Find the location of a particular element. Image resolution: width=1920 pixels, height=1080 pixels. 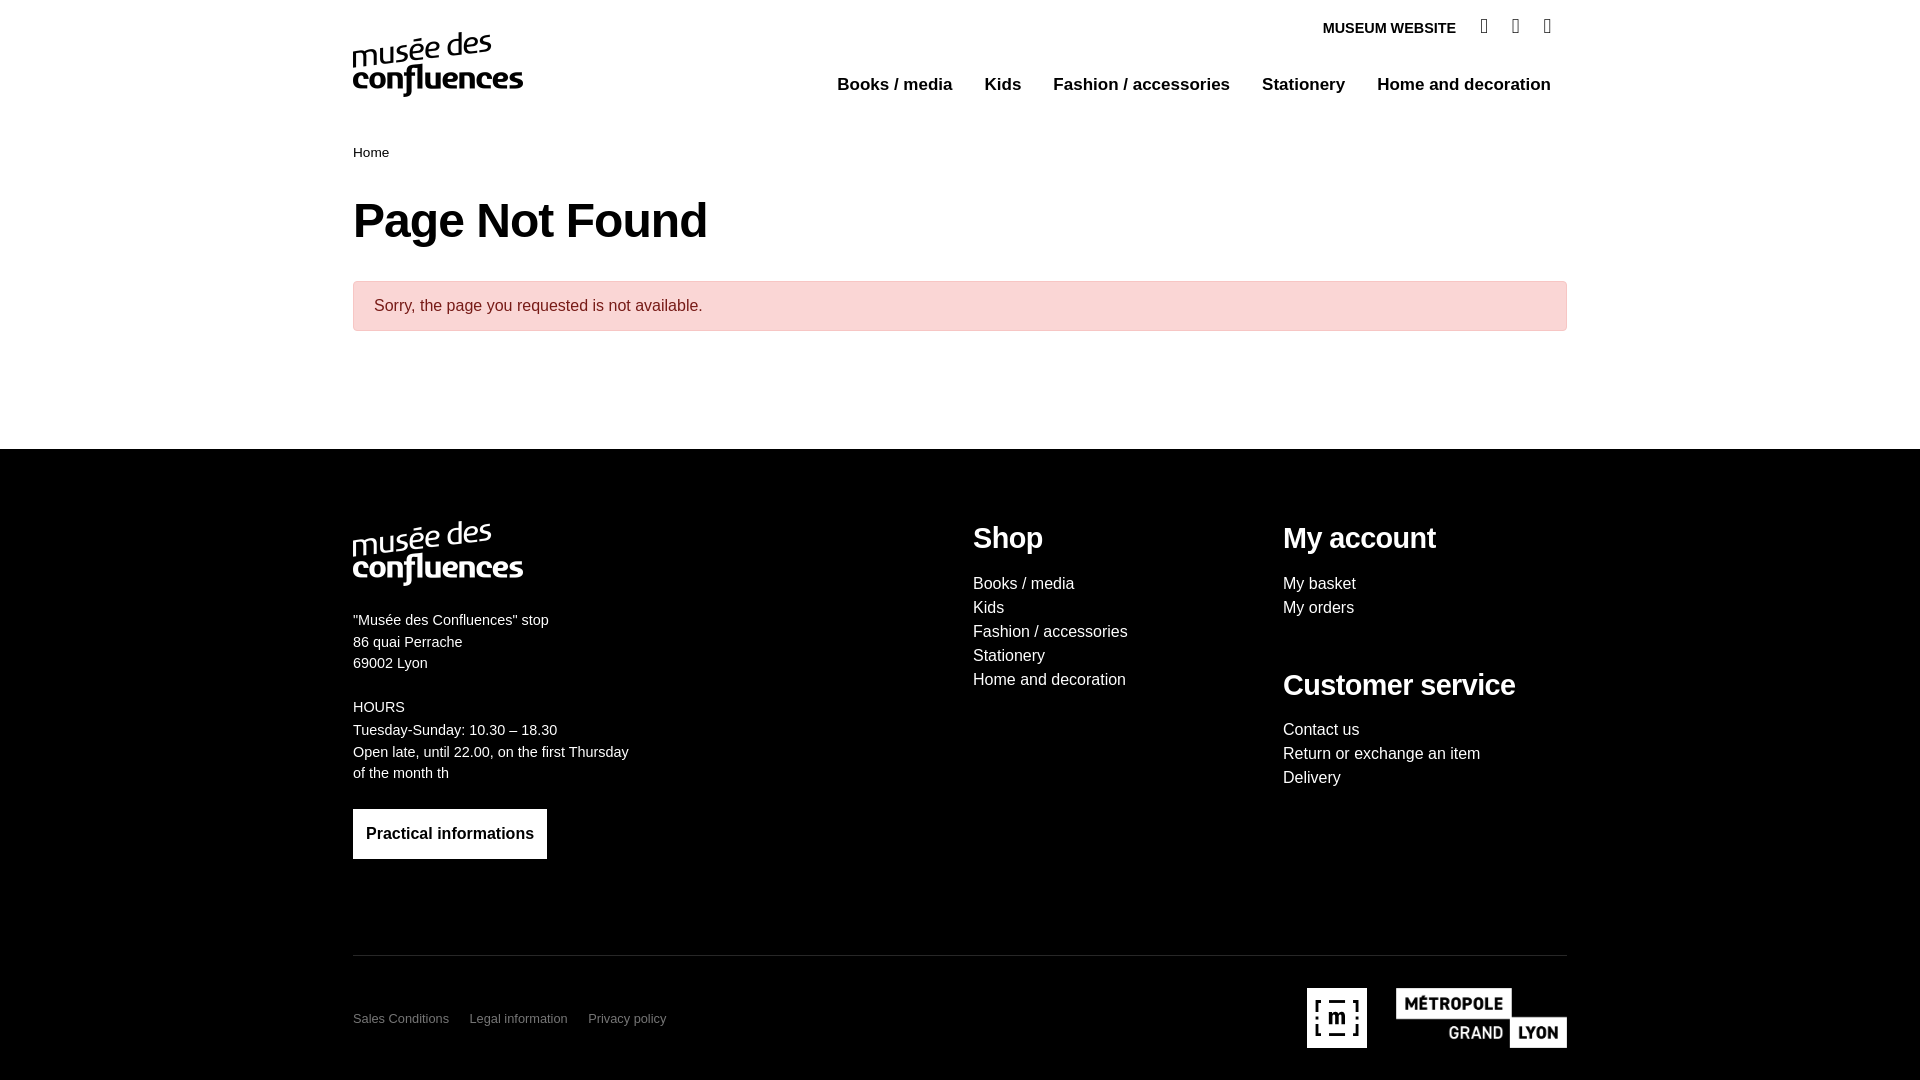

Practical informations is located at coordinates (450, 833).